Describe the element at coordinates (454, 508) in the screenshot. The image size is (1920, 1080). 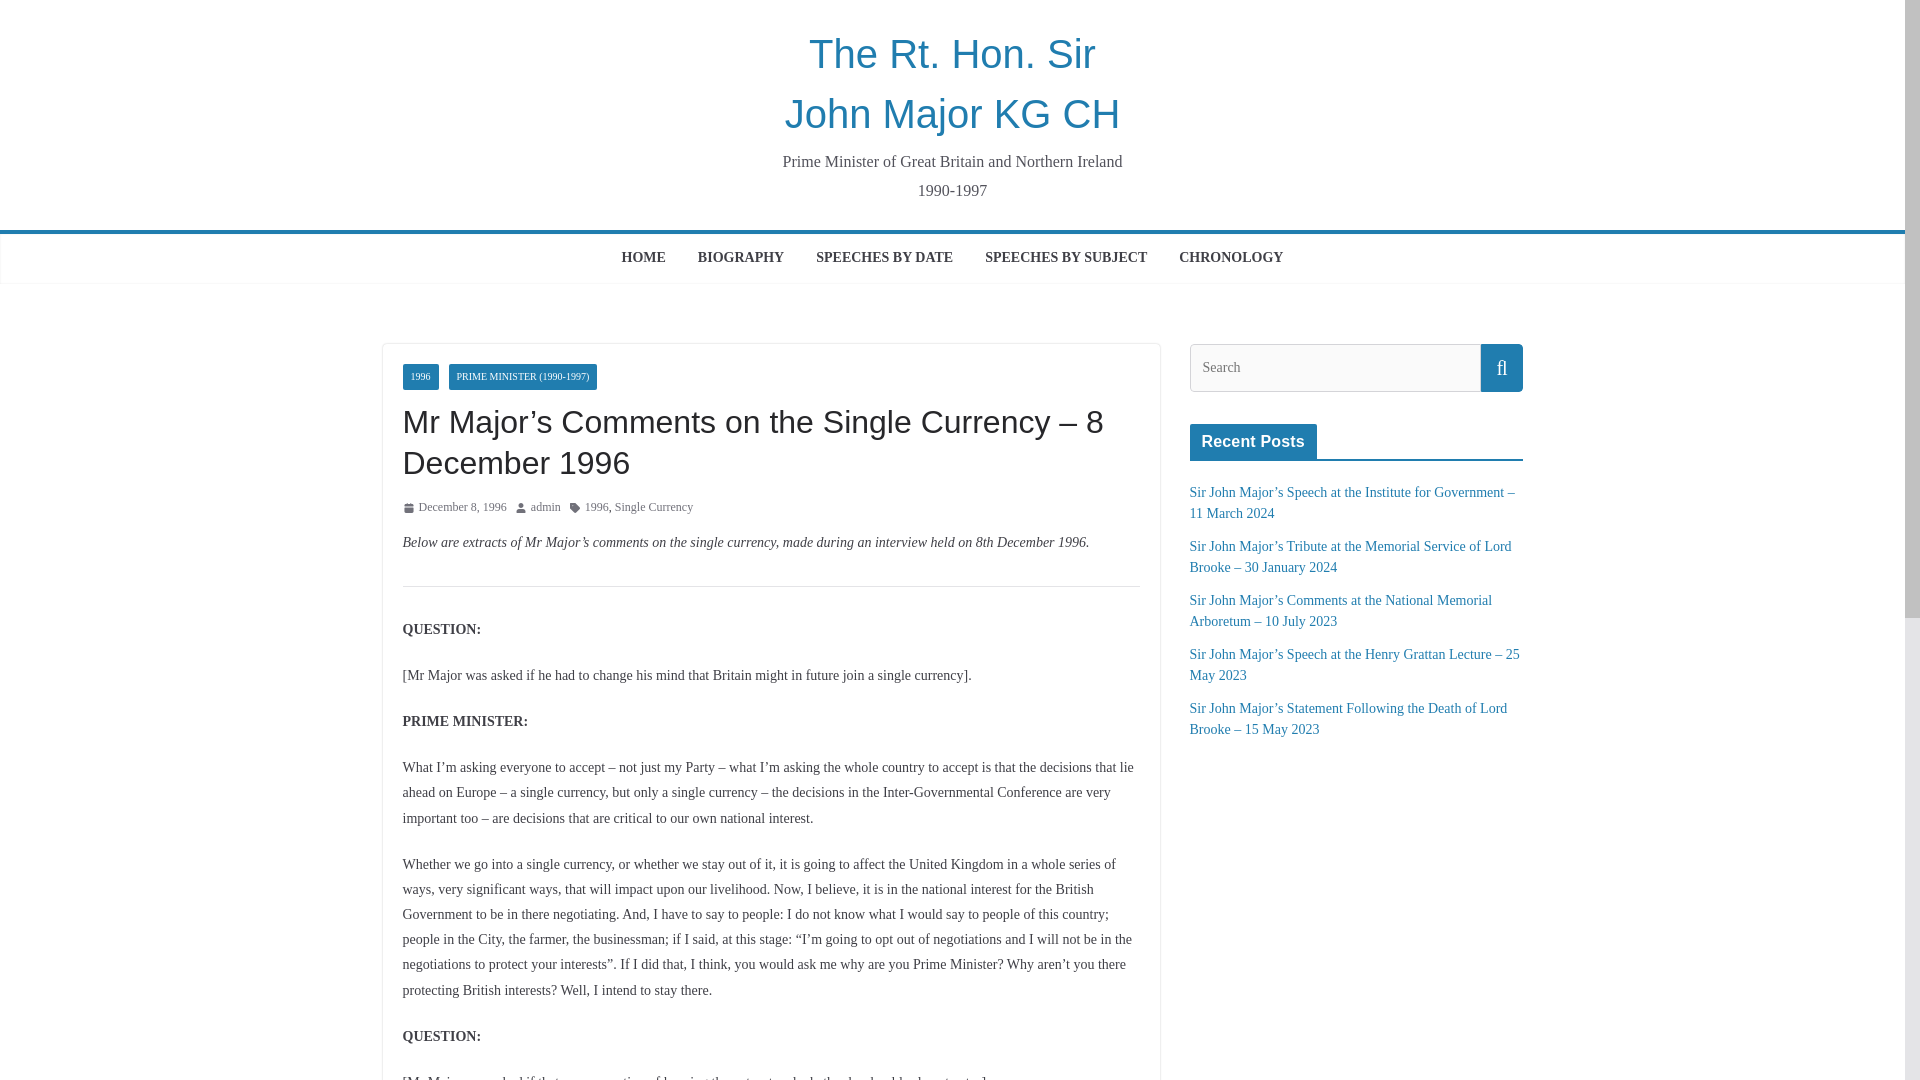
I see `8:58 am` at that location.